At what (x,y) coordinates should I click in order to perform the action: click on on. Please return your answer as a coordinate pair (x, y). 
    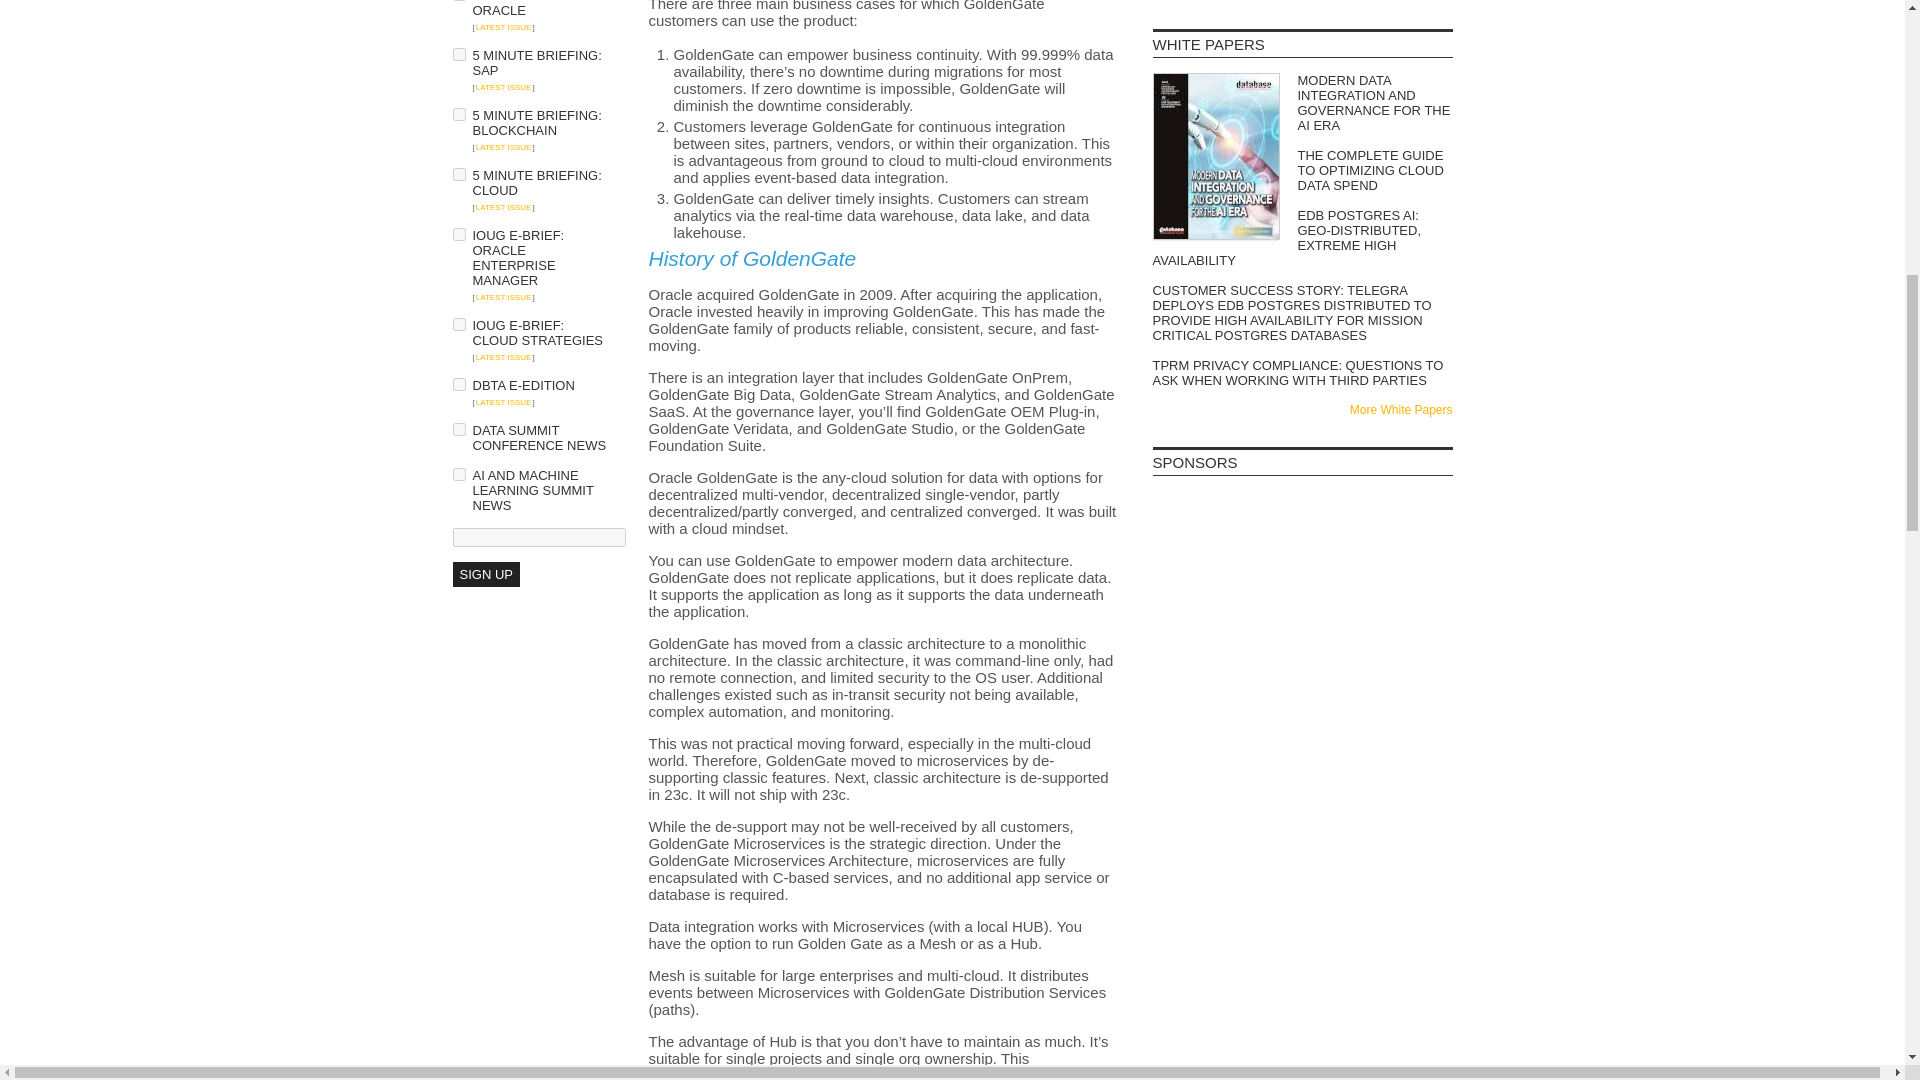
    Looking at the image, I should click on (458, 114).